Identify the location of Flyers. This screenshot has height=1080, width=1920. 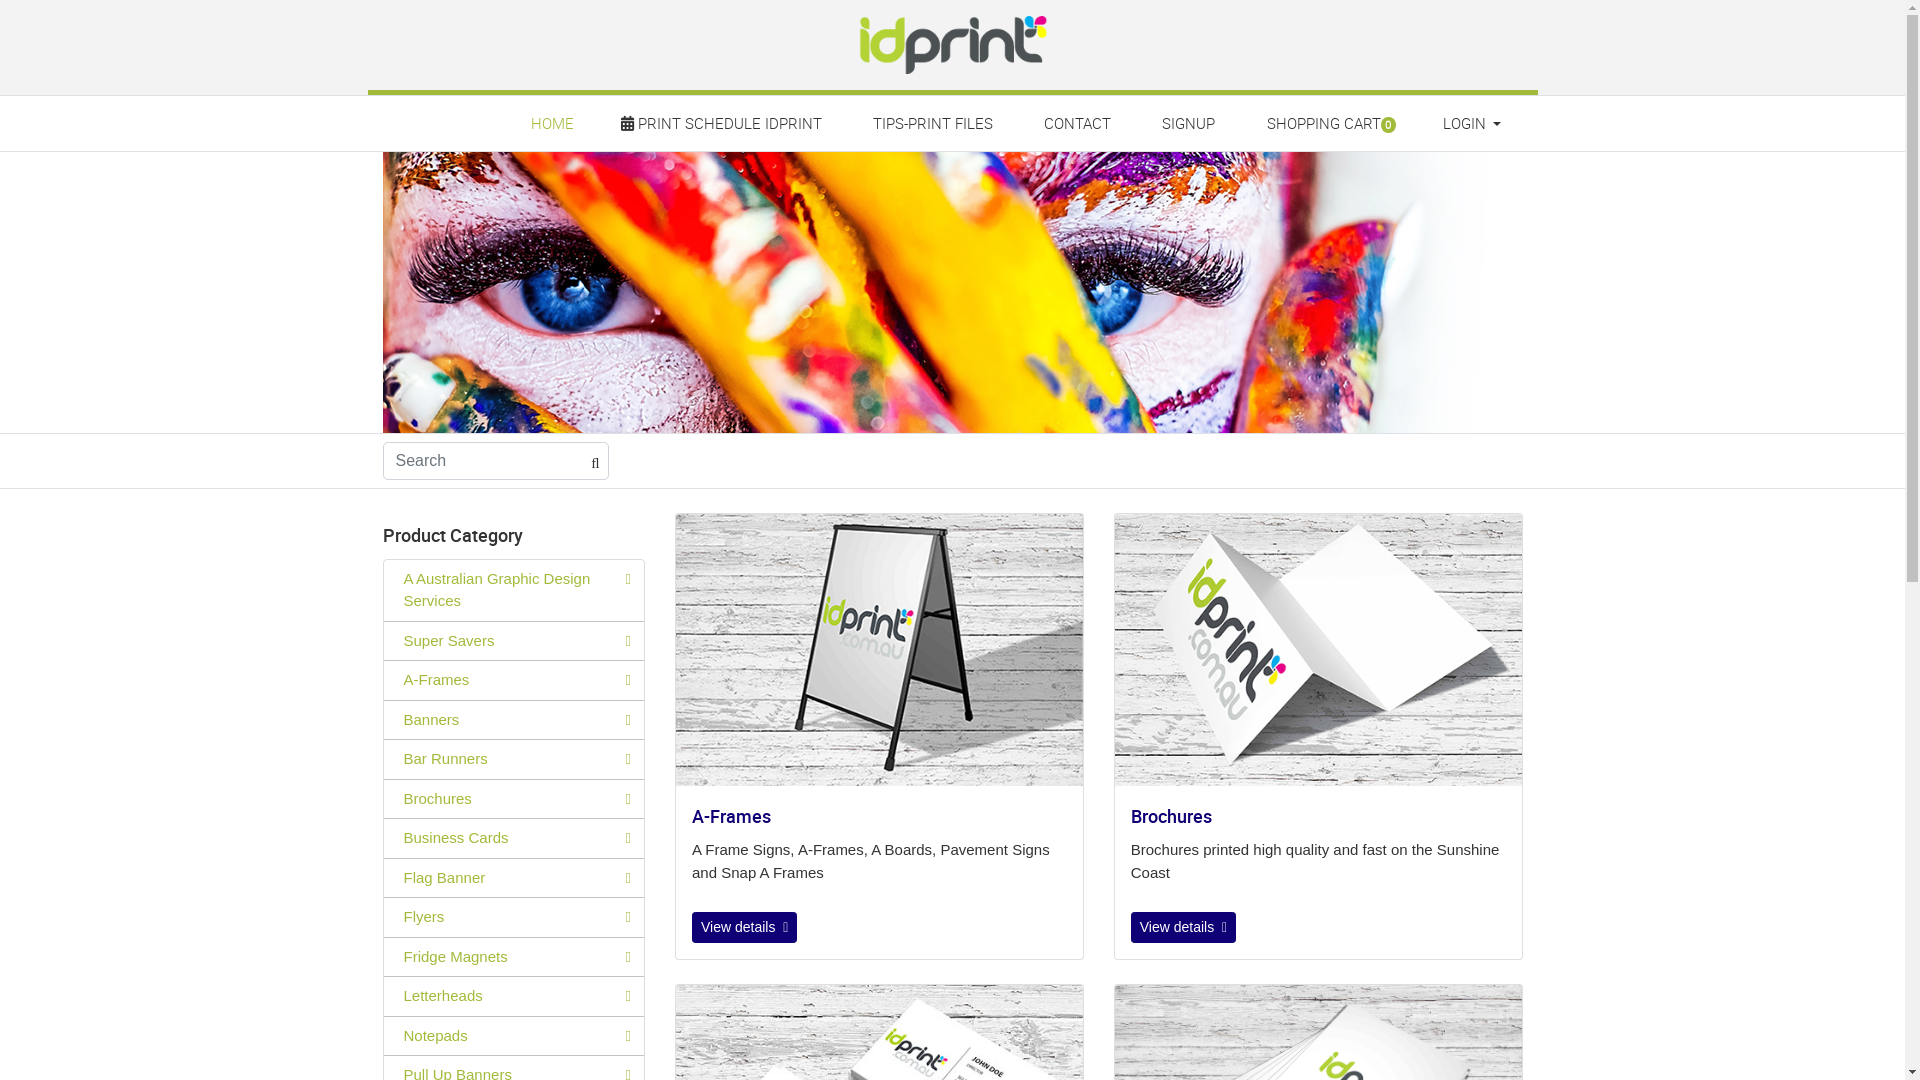
(514, 918).